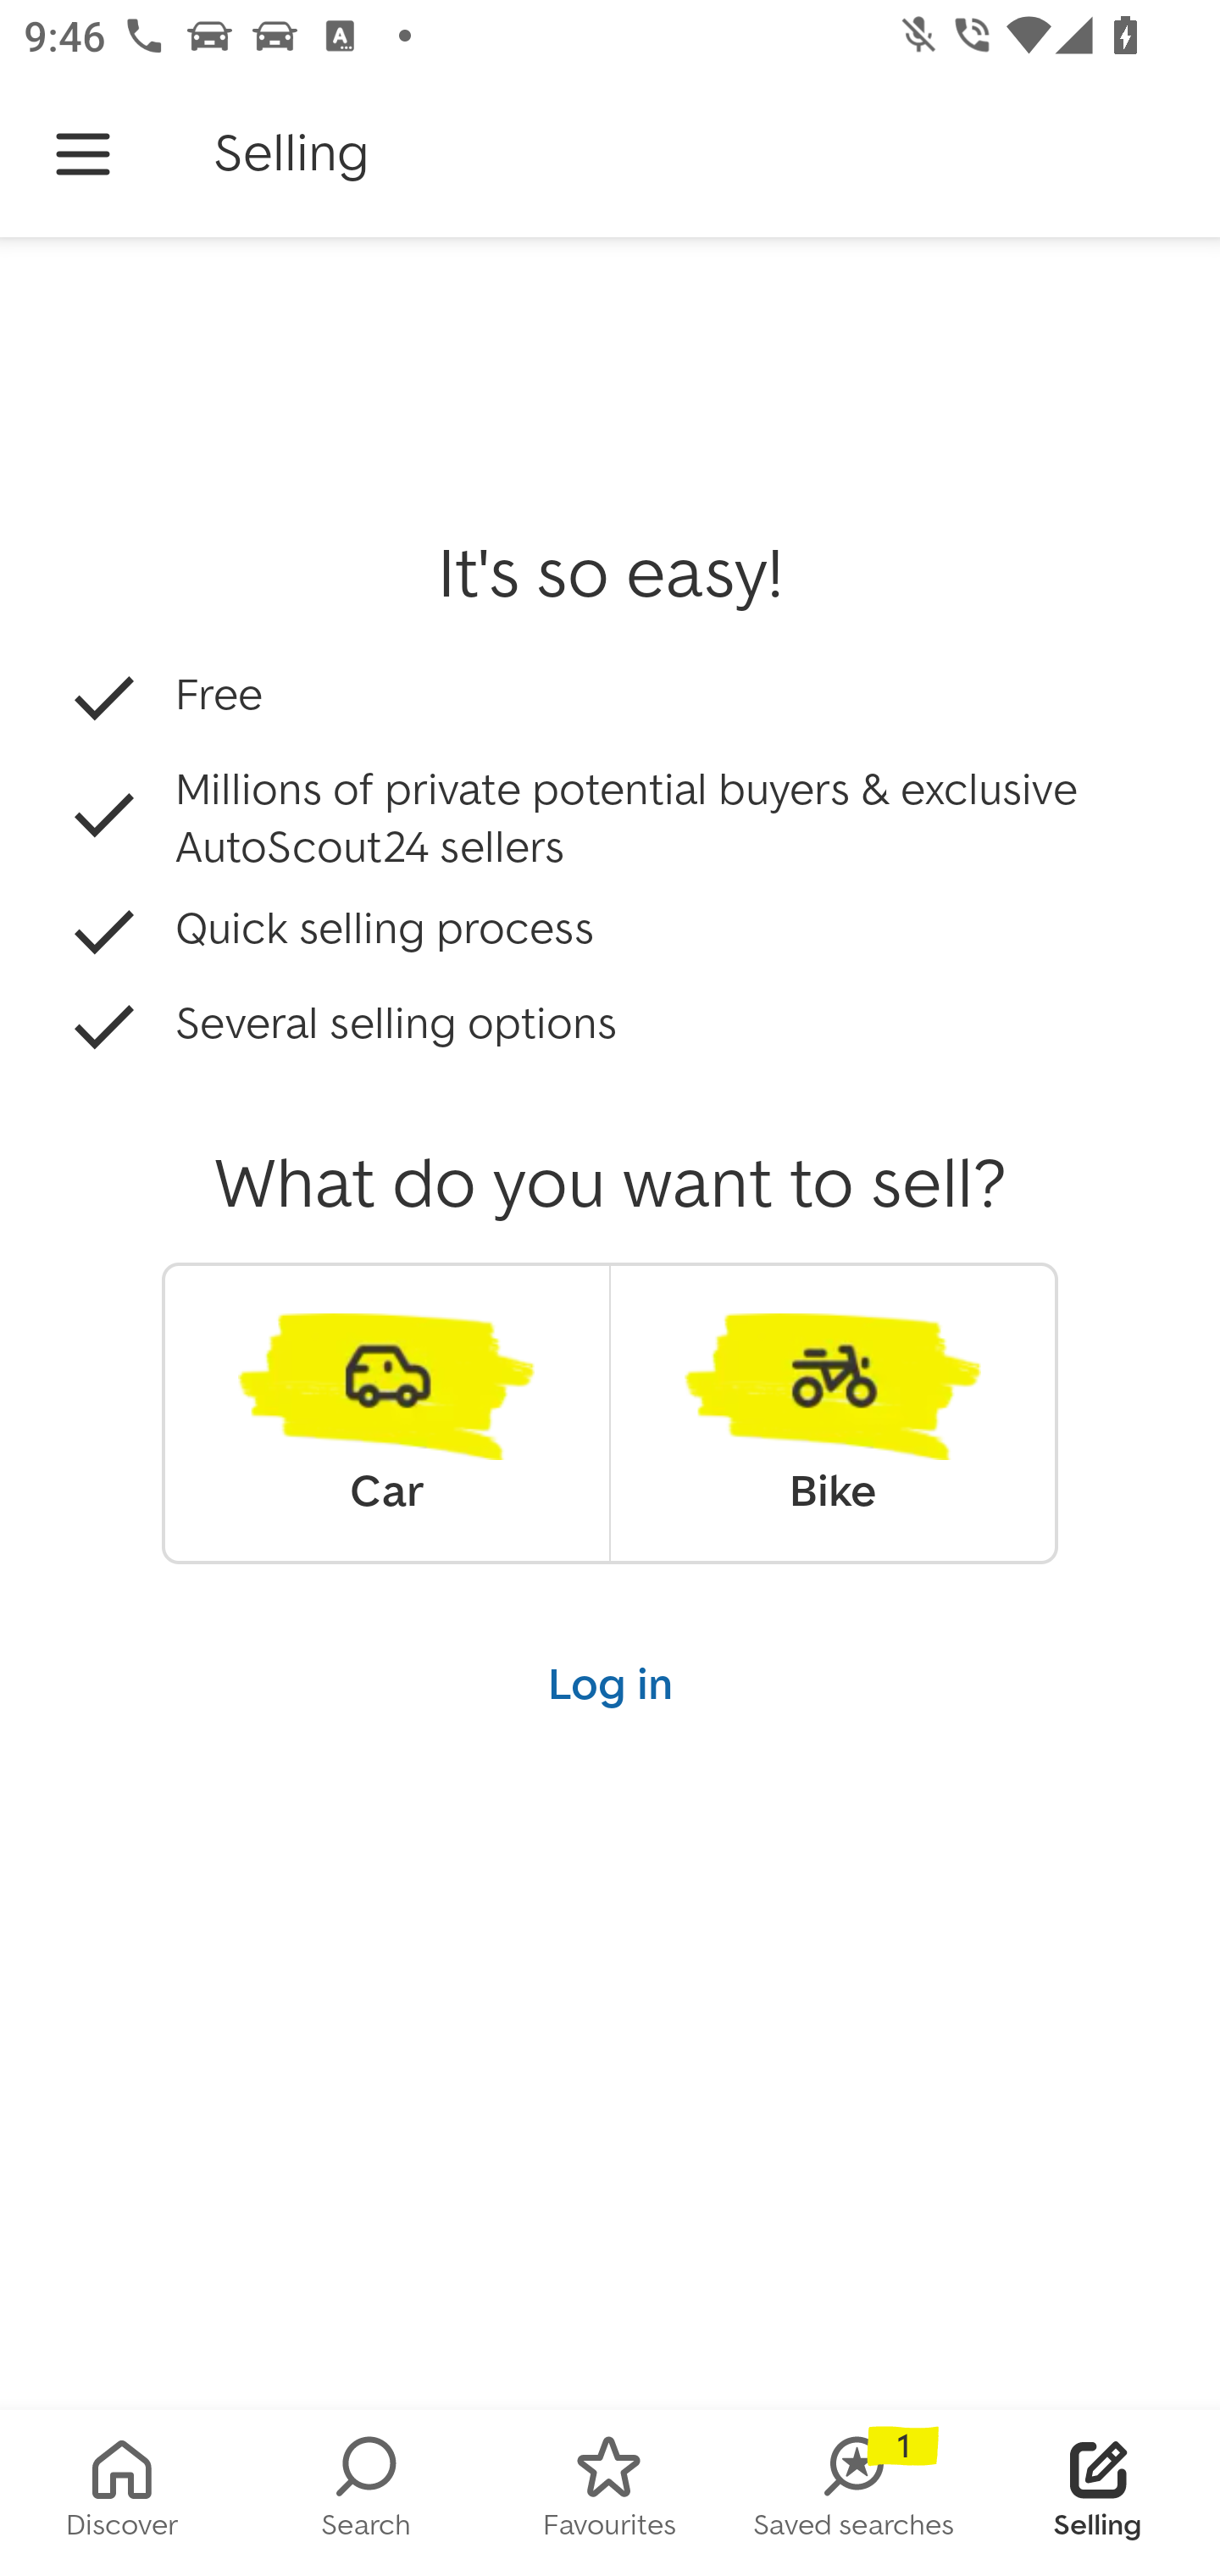 The width and height of the screenshot is (1220, 2576). I want to click on Car, so click(386, 1413).